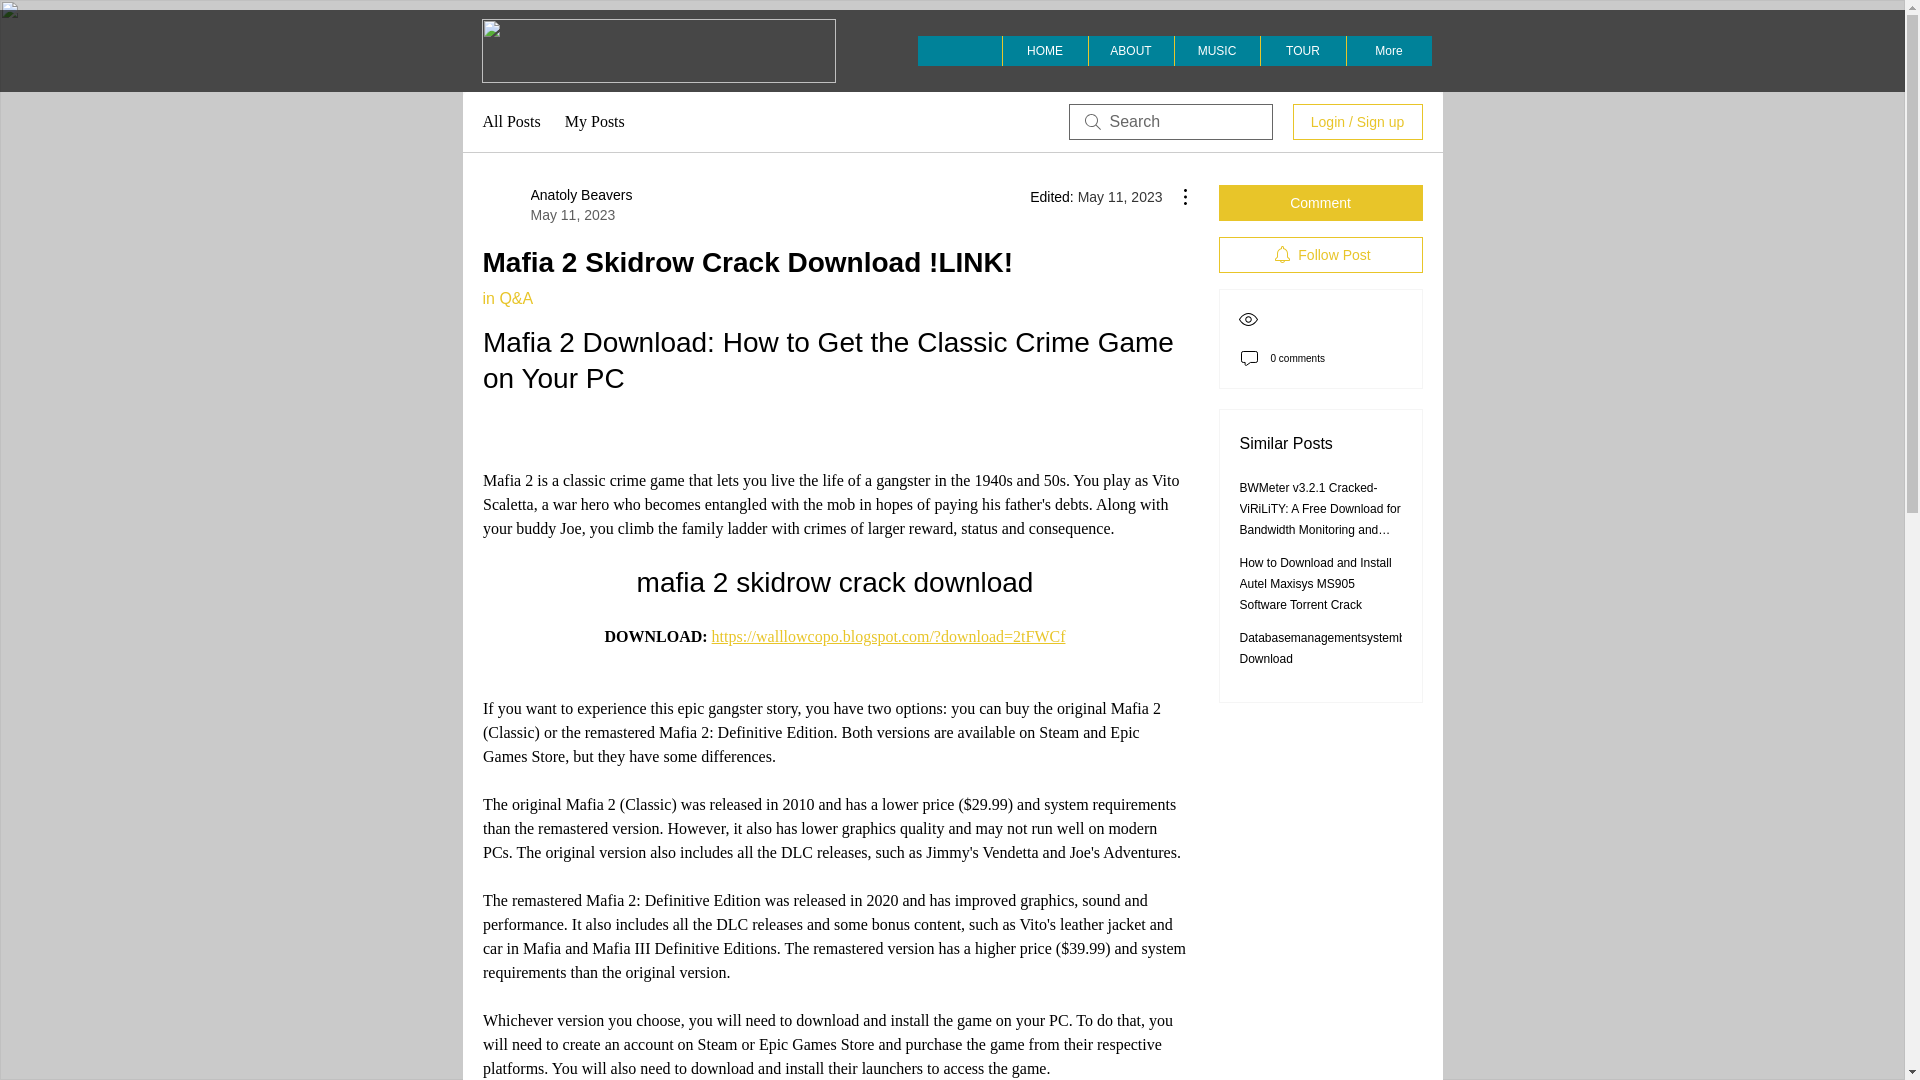  I want to click on Follow Post, so click(1320, 254).